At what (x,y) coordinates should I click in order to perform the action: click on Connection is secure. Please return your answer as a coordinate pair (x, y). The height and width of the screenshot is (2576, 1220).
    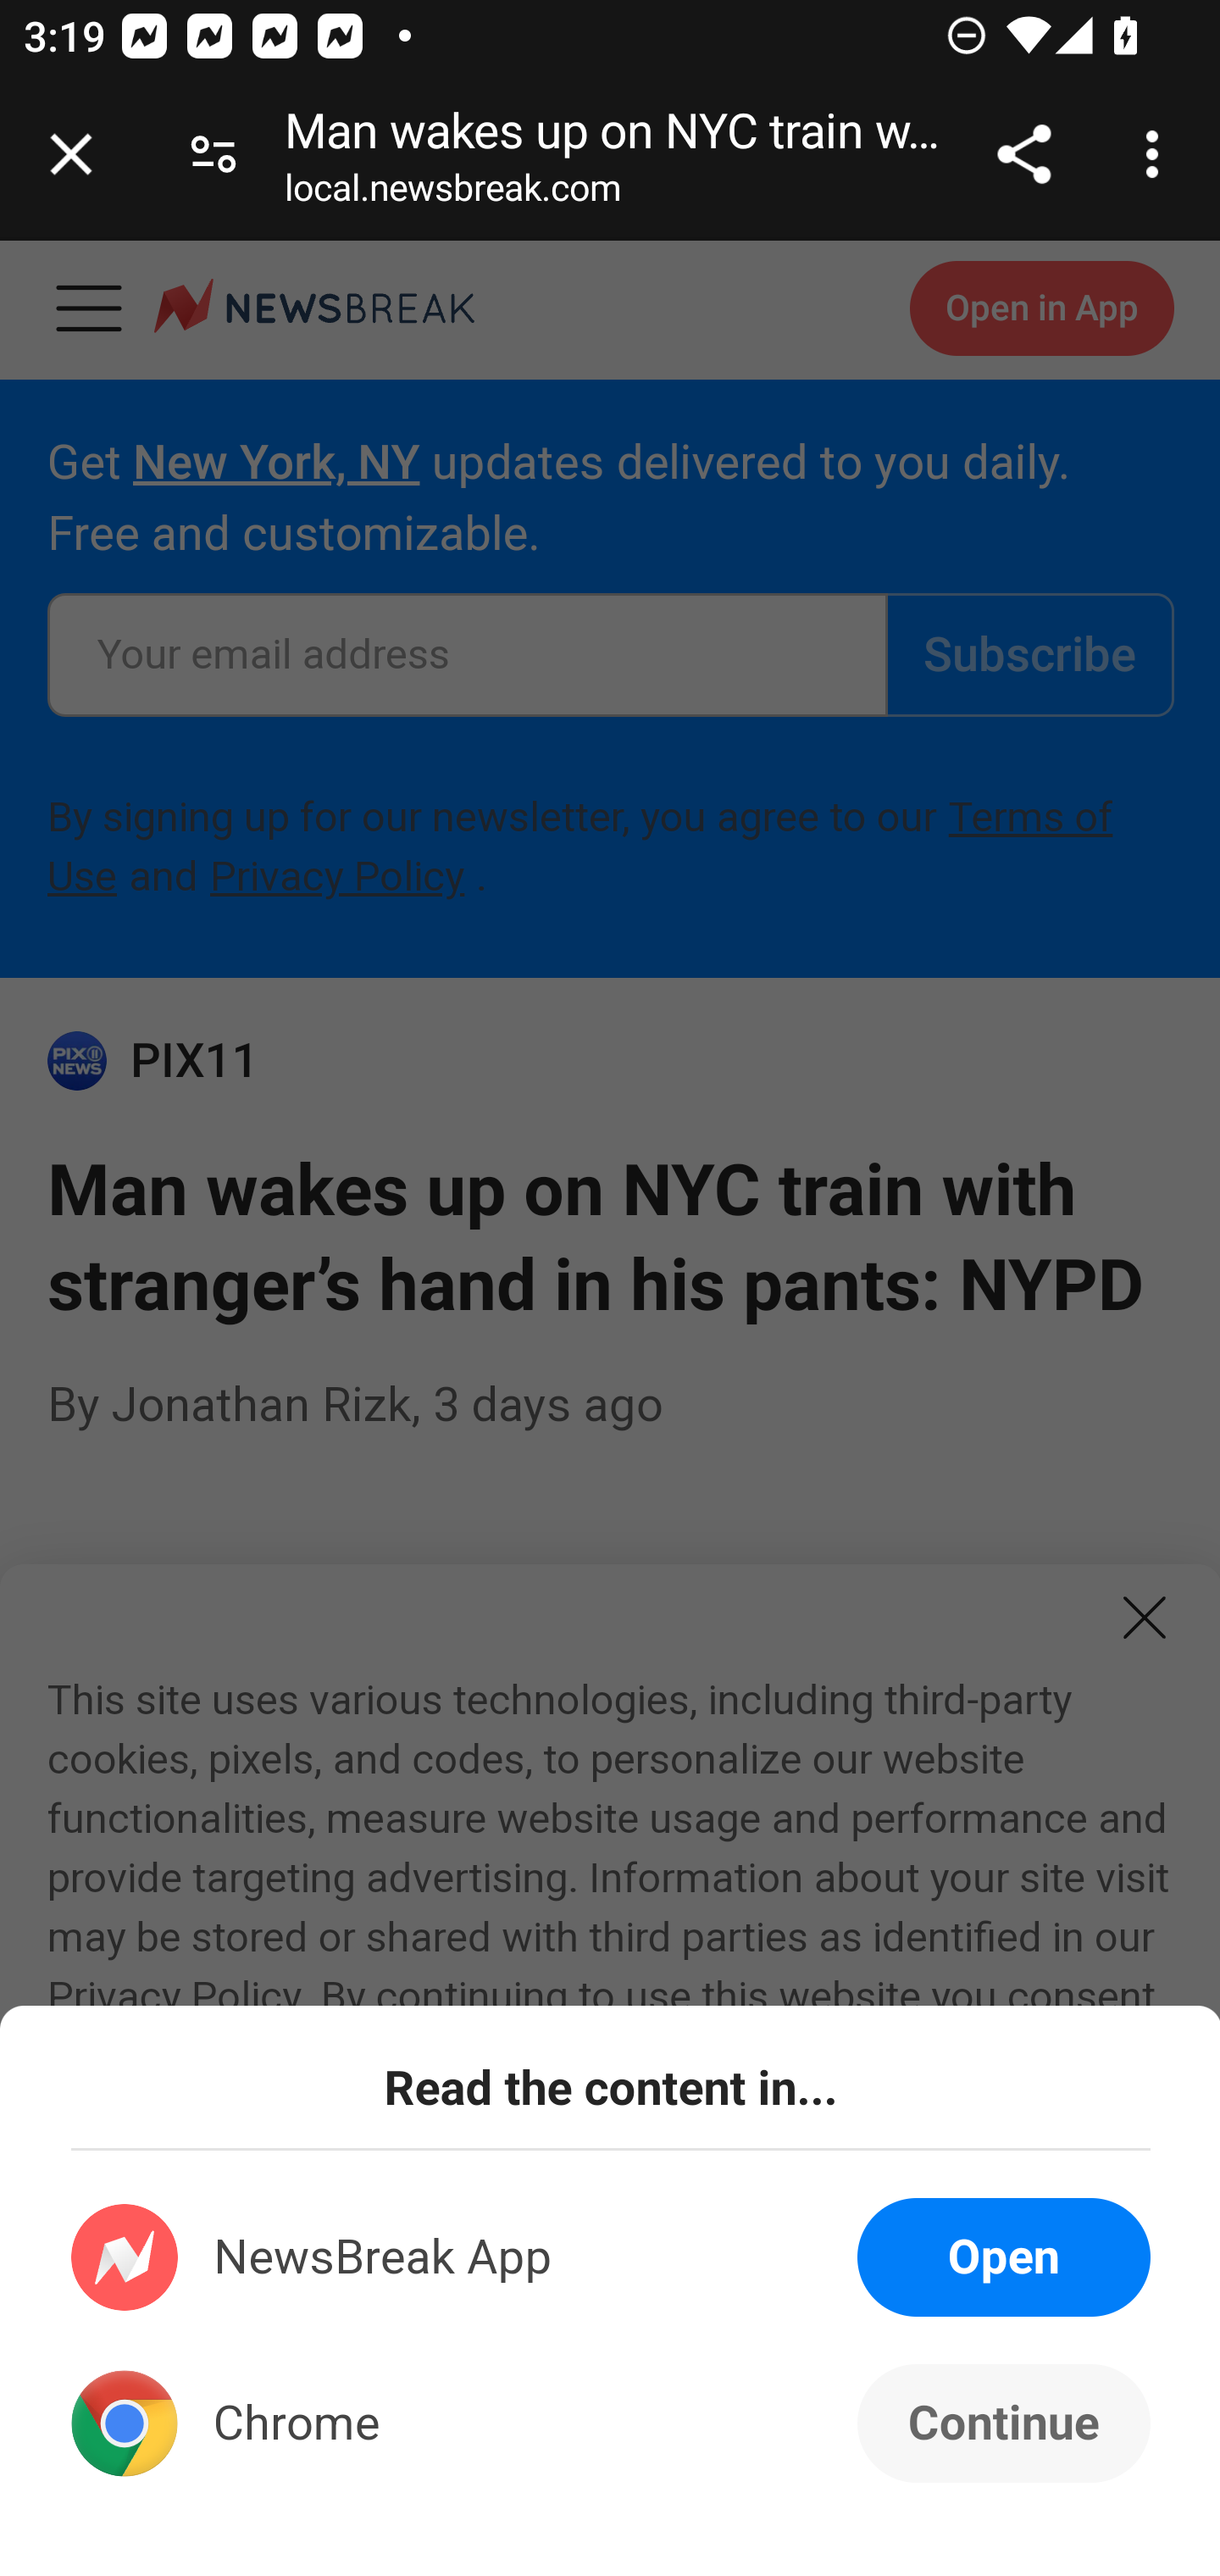
    Looking at the image, I should click on (213, 154).